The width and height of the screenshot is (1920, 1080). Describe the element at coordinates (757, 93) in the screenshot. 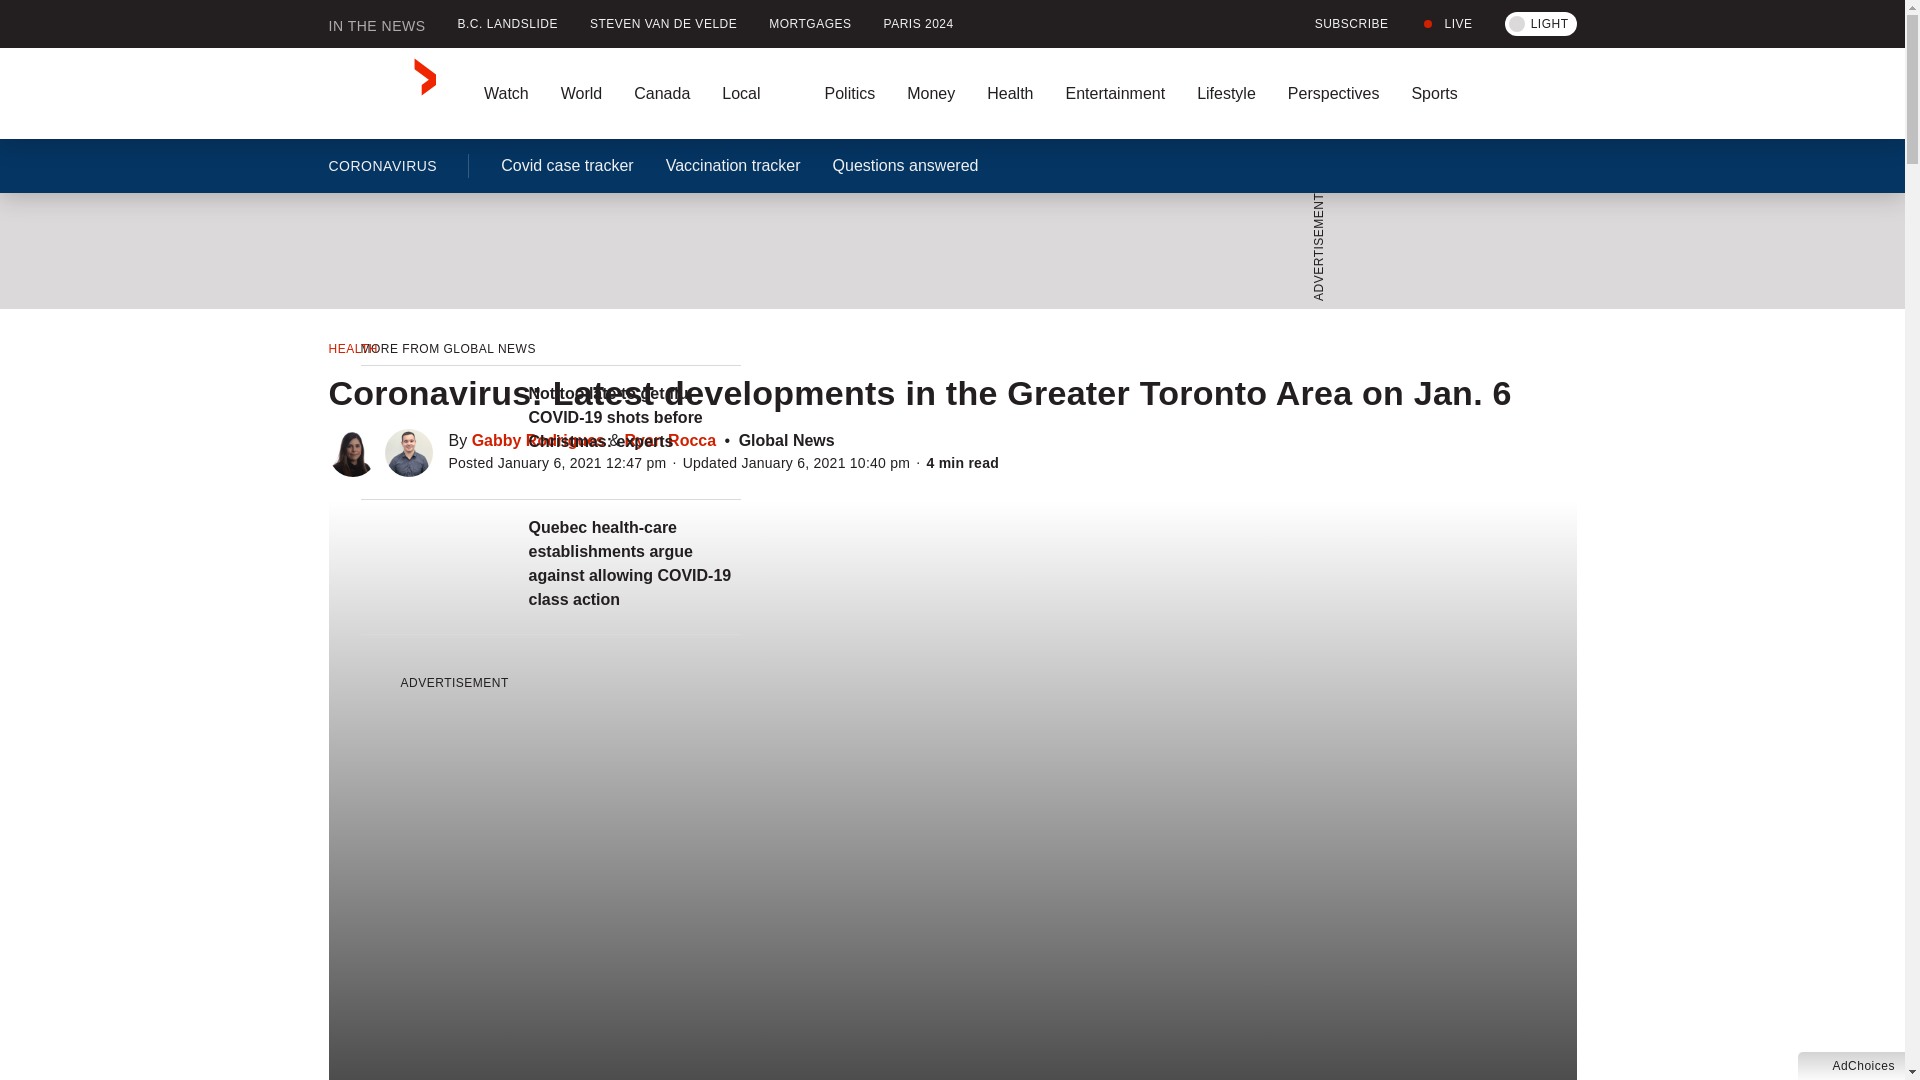

I see `Local` at that location.